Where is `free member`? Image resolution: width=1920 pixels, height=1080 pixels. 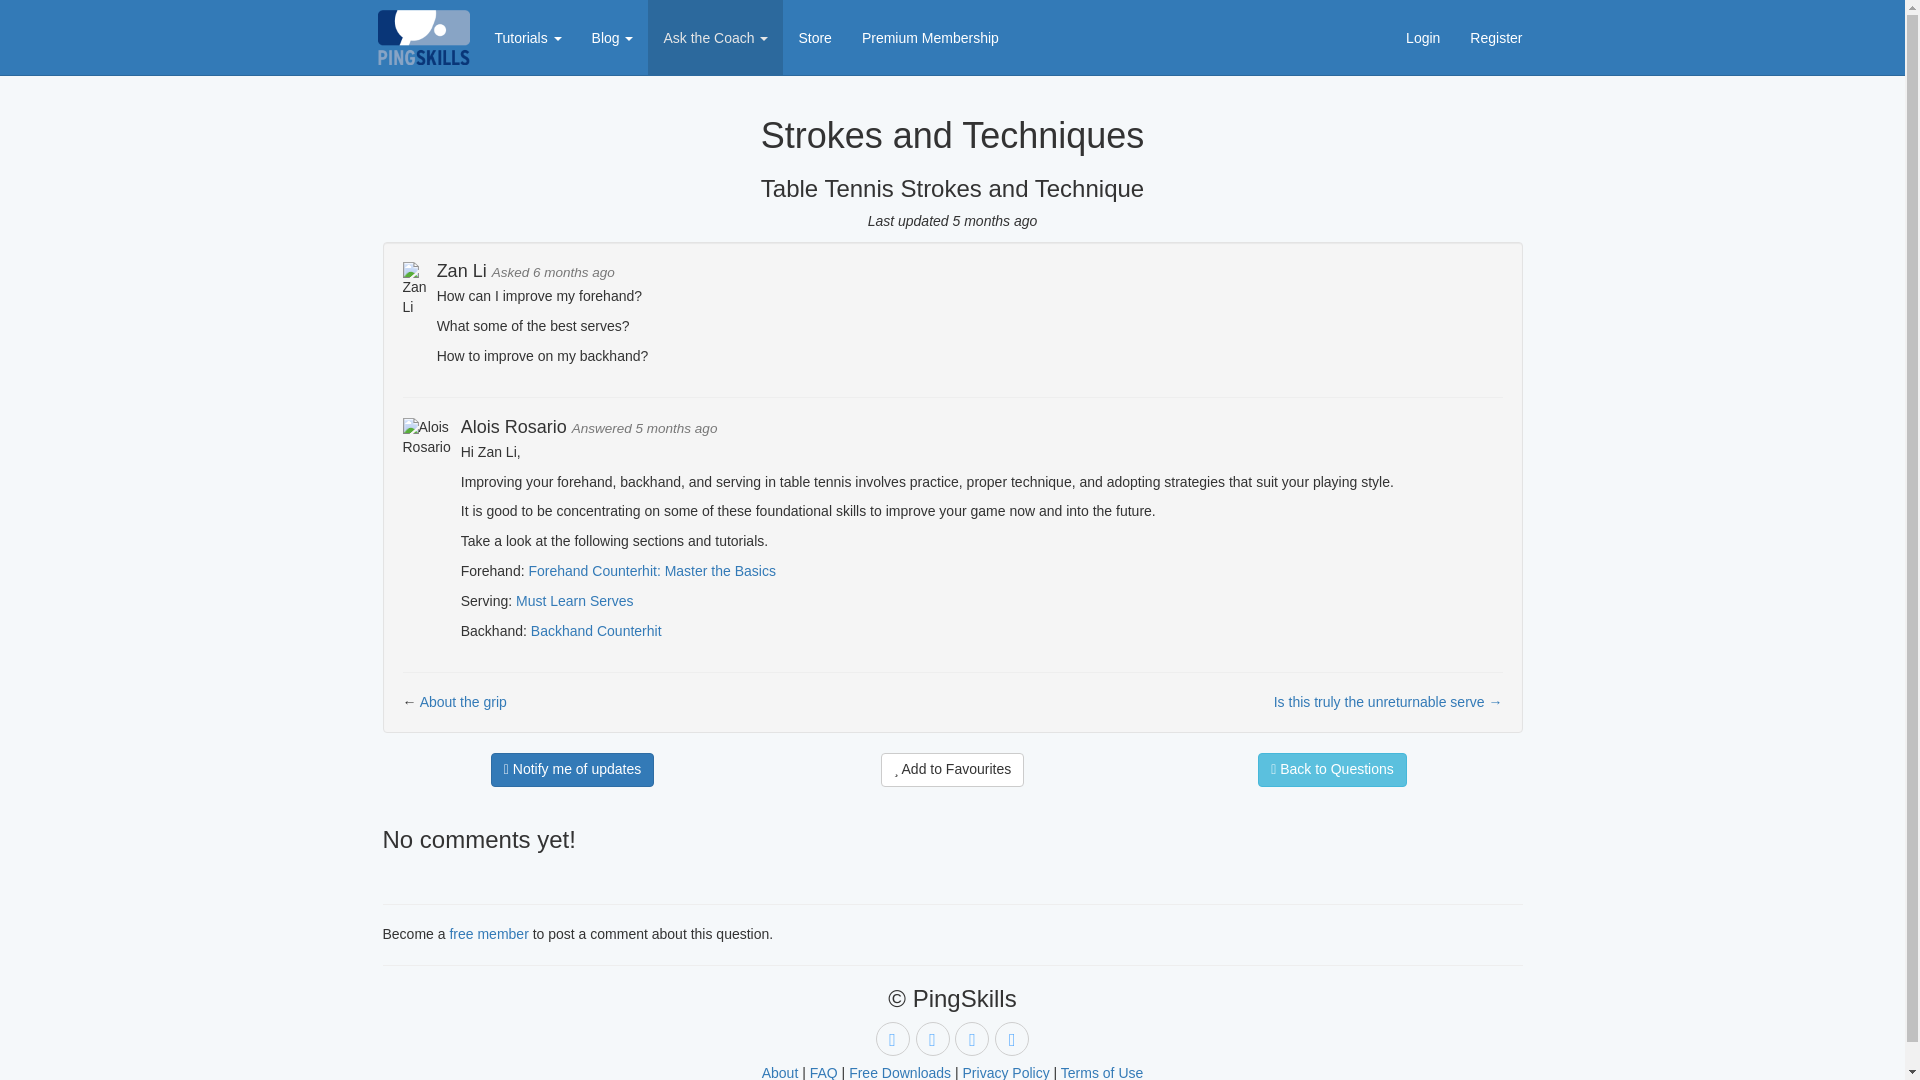 free member is located at coordinates (488, 933).